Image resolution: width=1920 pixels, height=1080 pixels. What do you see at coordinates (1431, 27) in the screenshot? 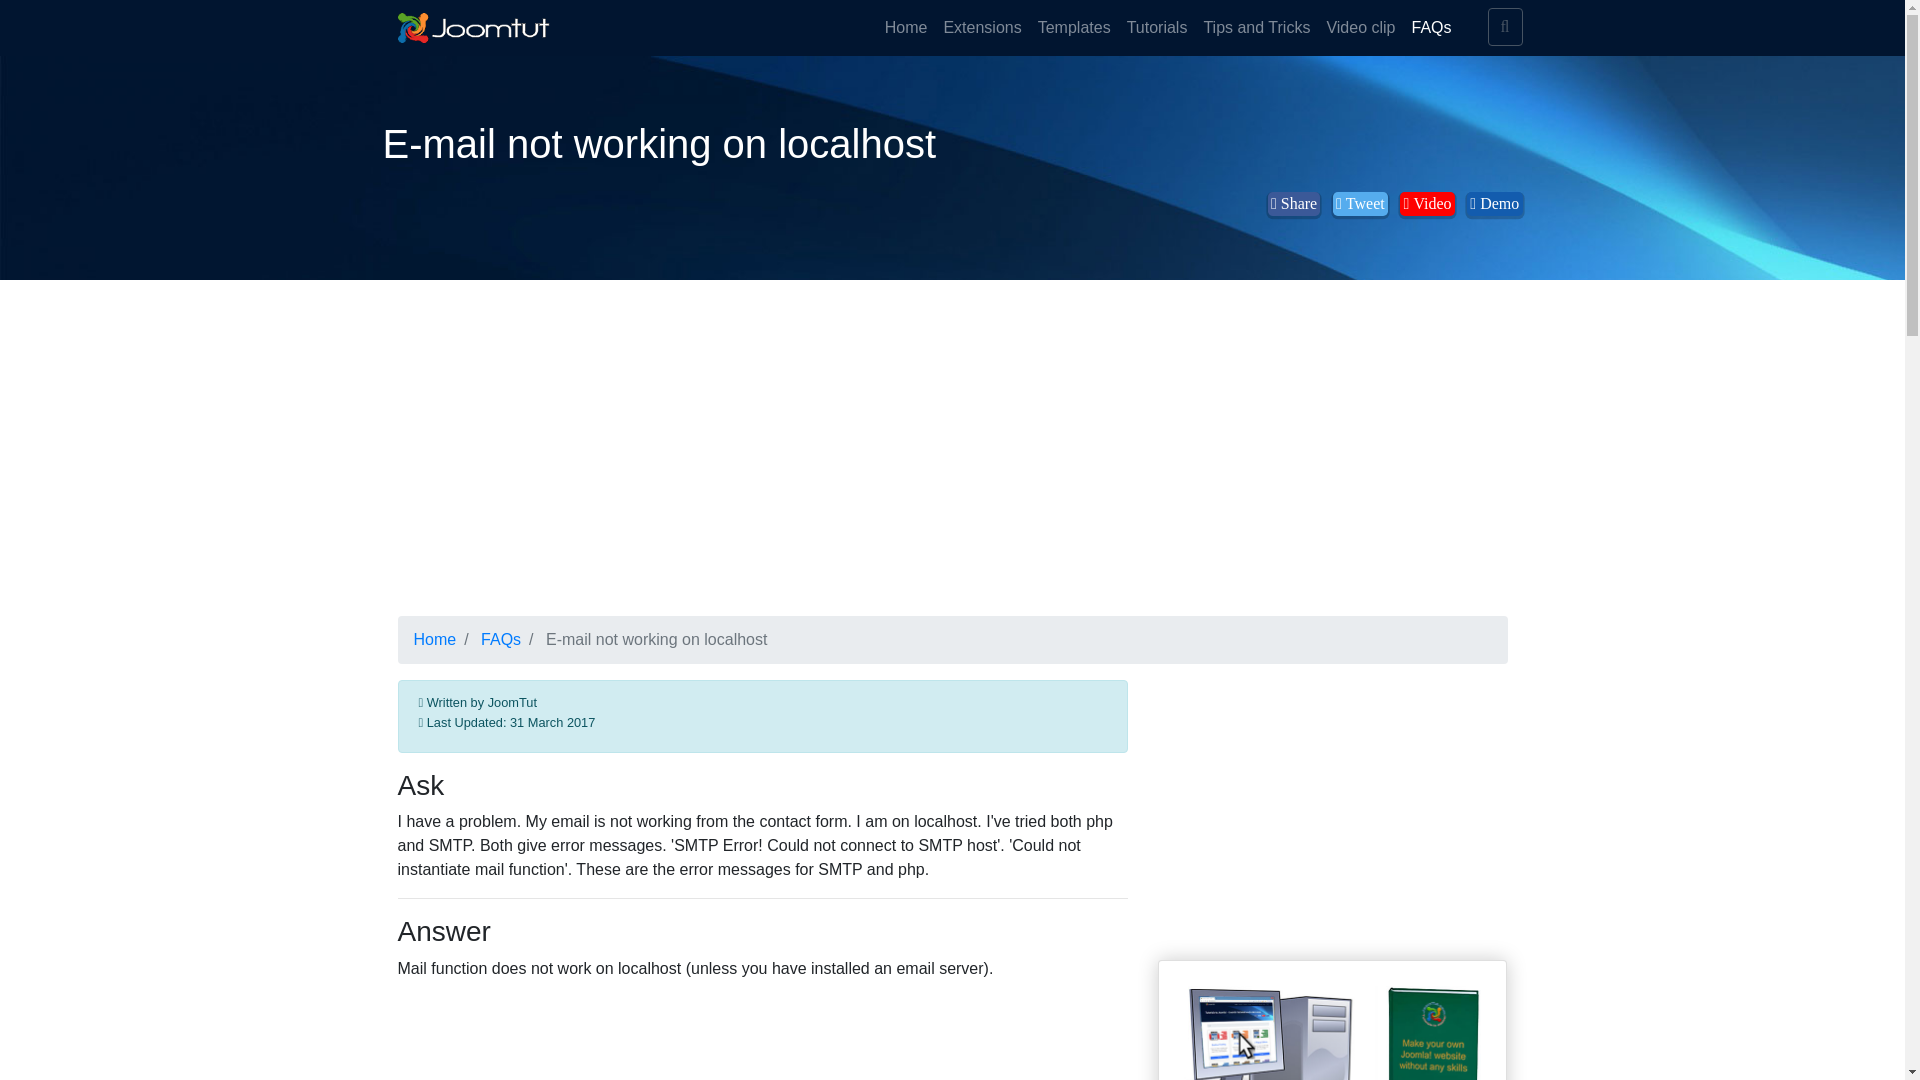
I see `FAQs` at bounding box center [1431, 27].